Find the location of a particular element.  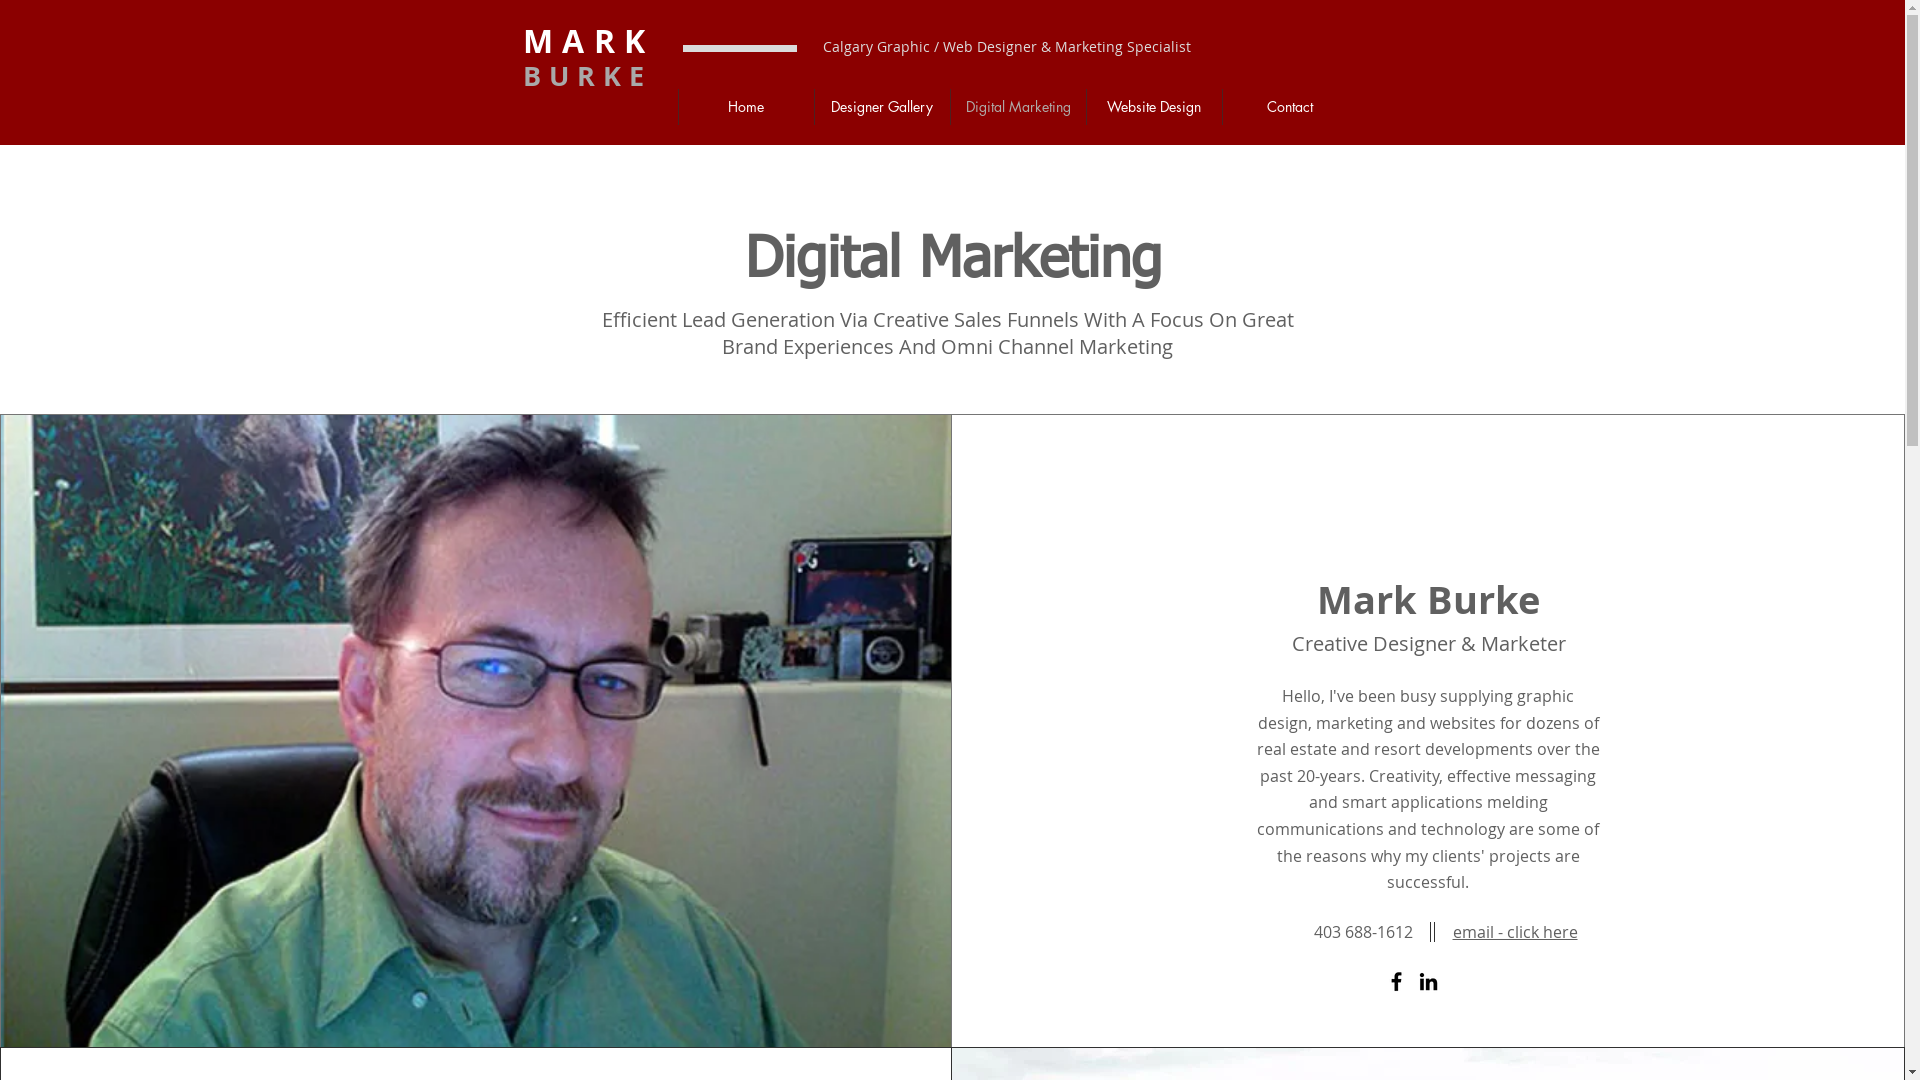

email - click here is located at coordinates (1516, 929).